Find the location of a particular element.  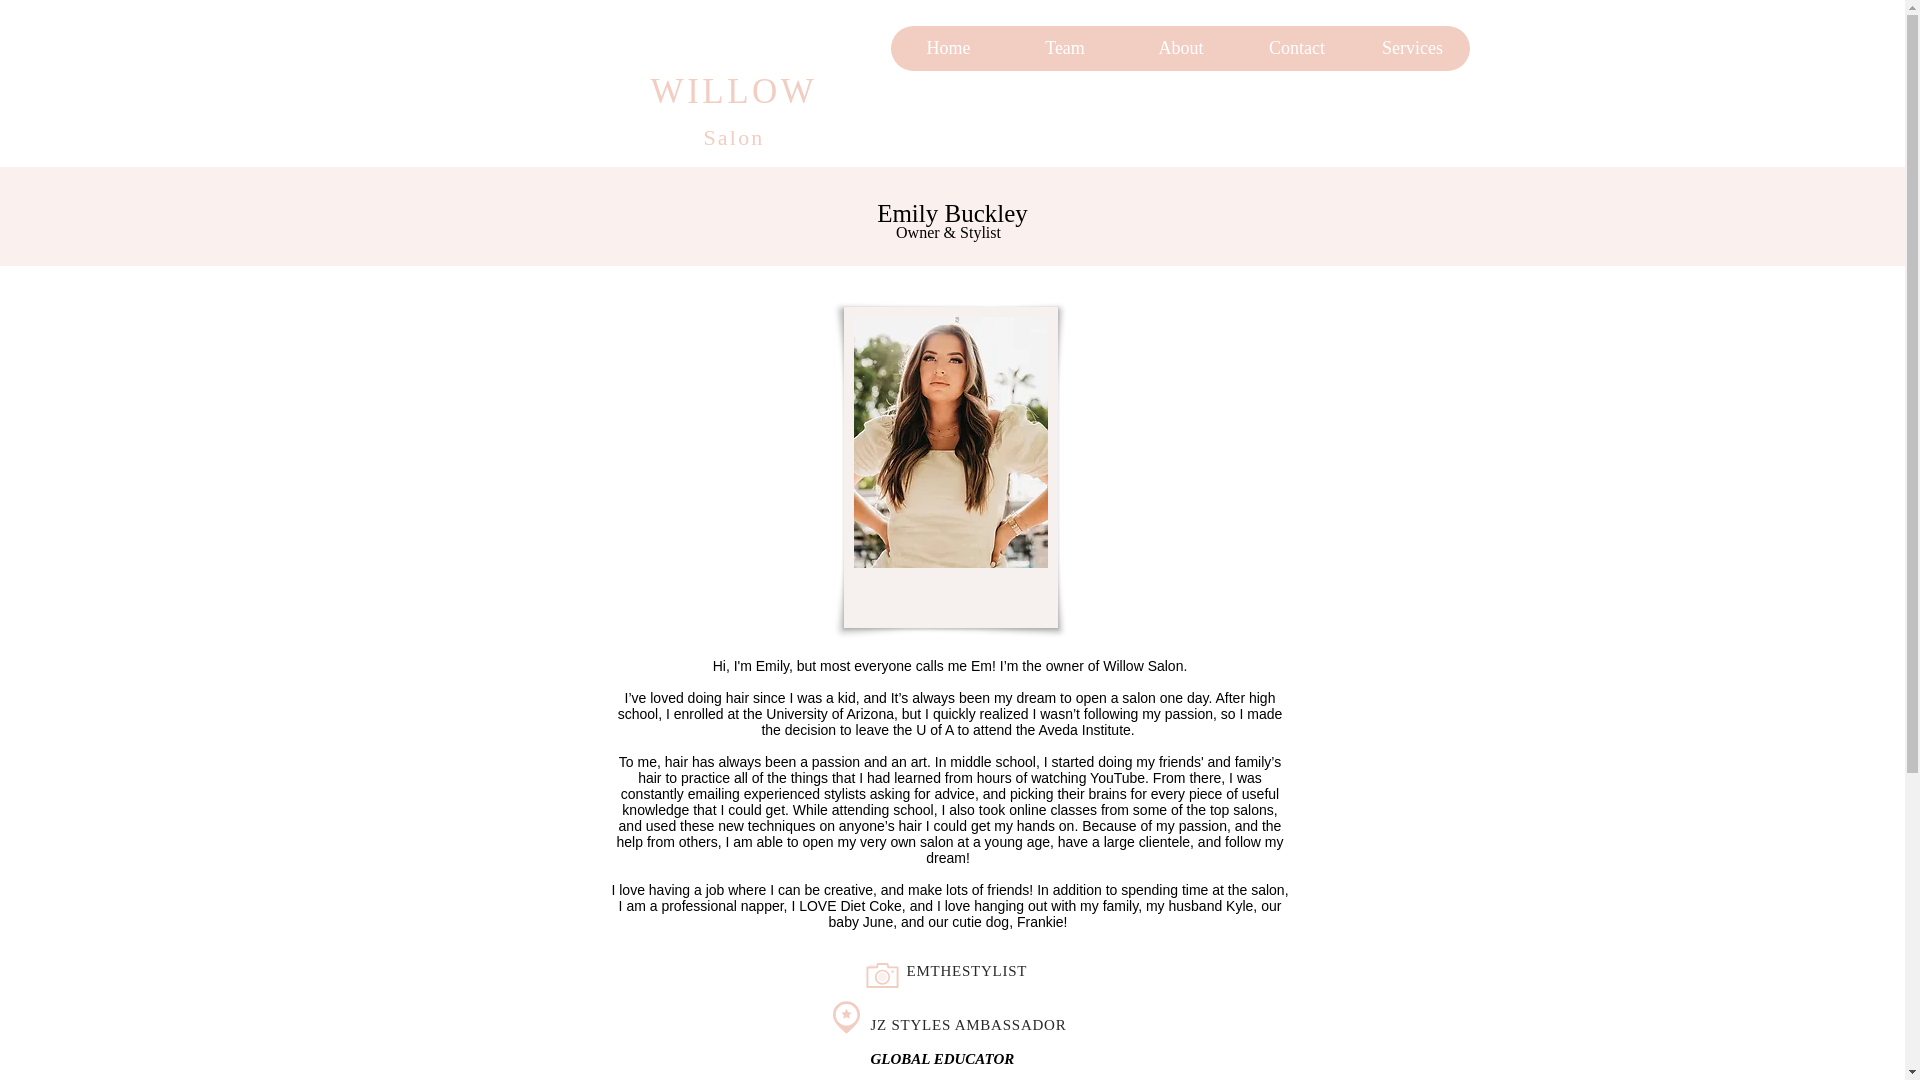

Contact is located at coordinates (1296, 48).